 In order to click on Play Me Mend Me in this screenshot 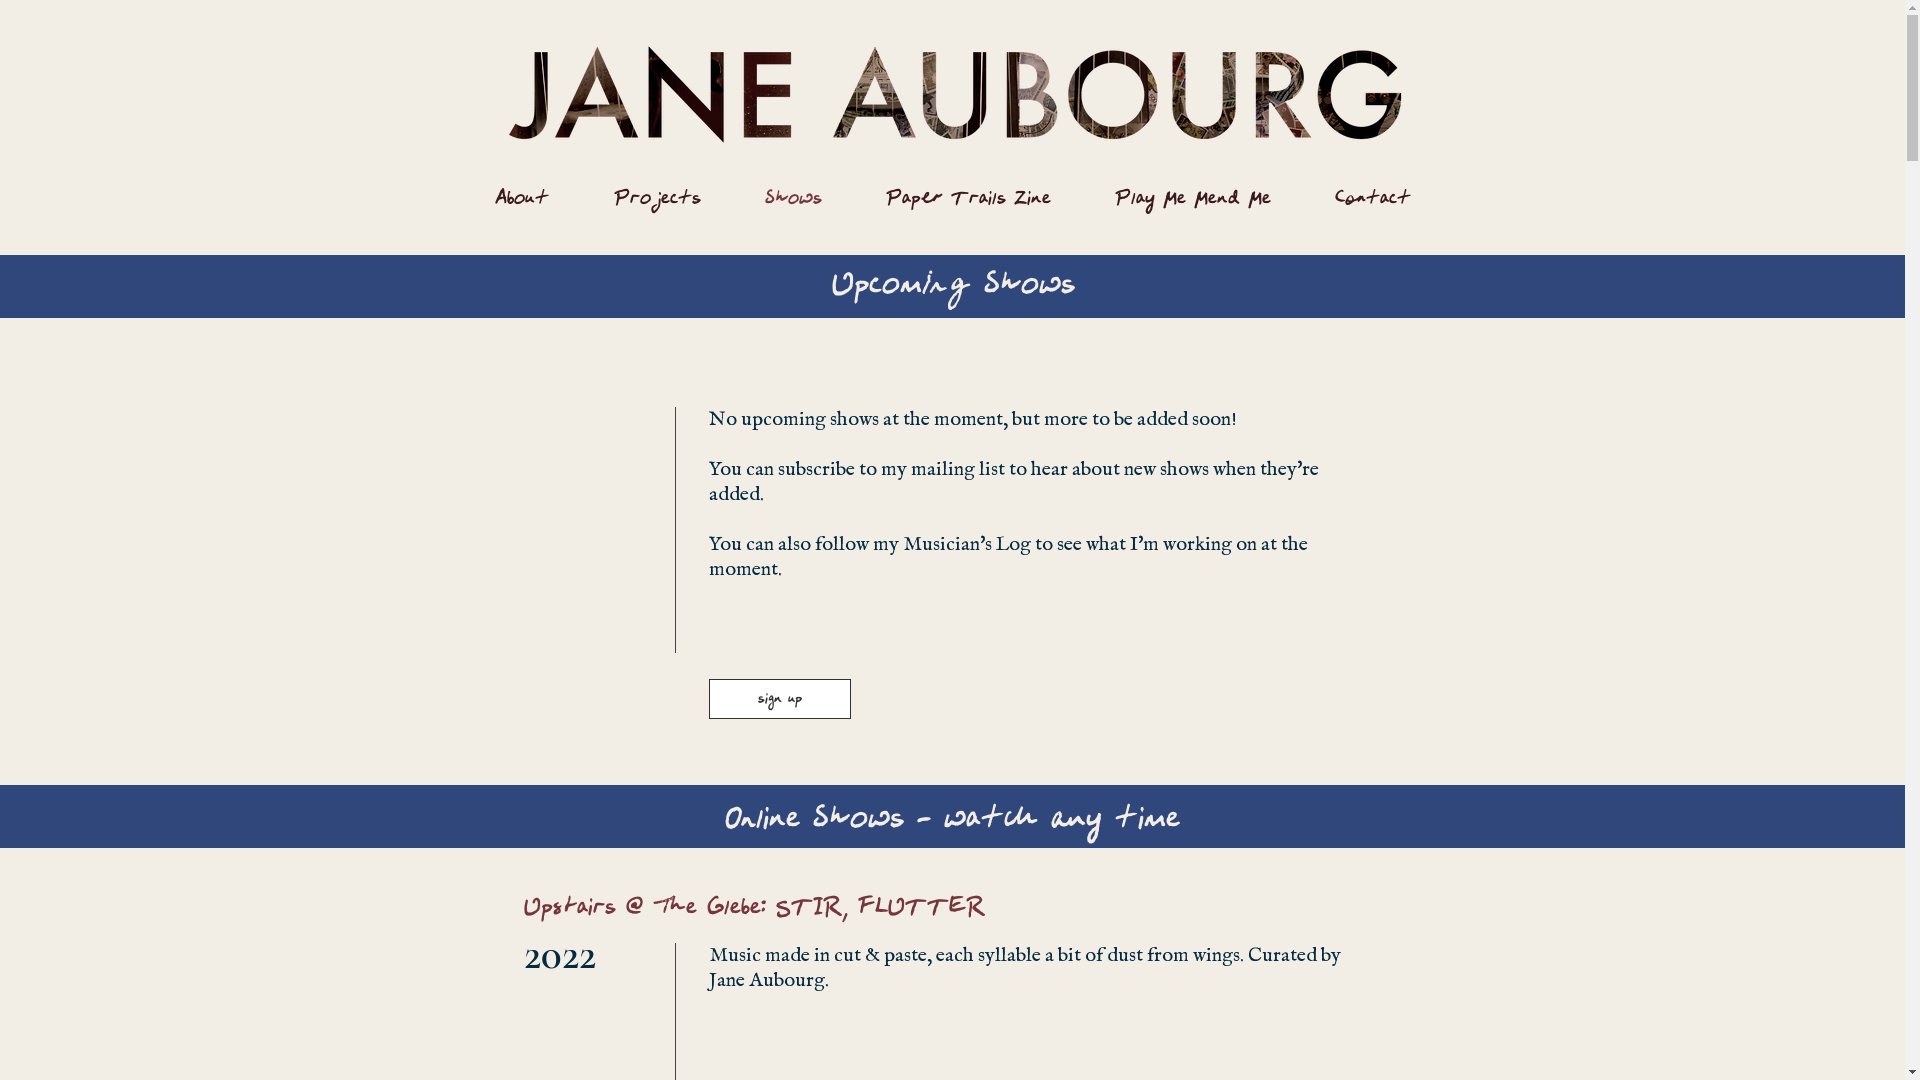, I will do `click(1192, 200)`.